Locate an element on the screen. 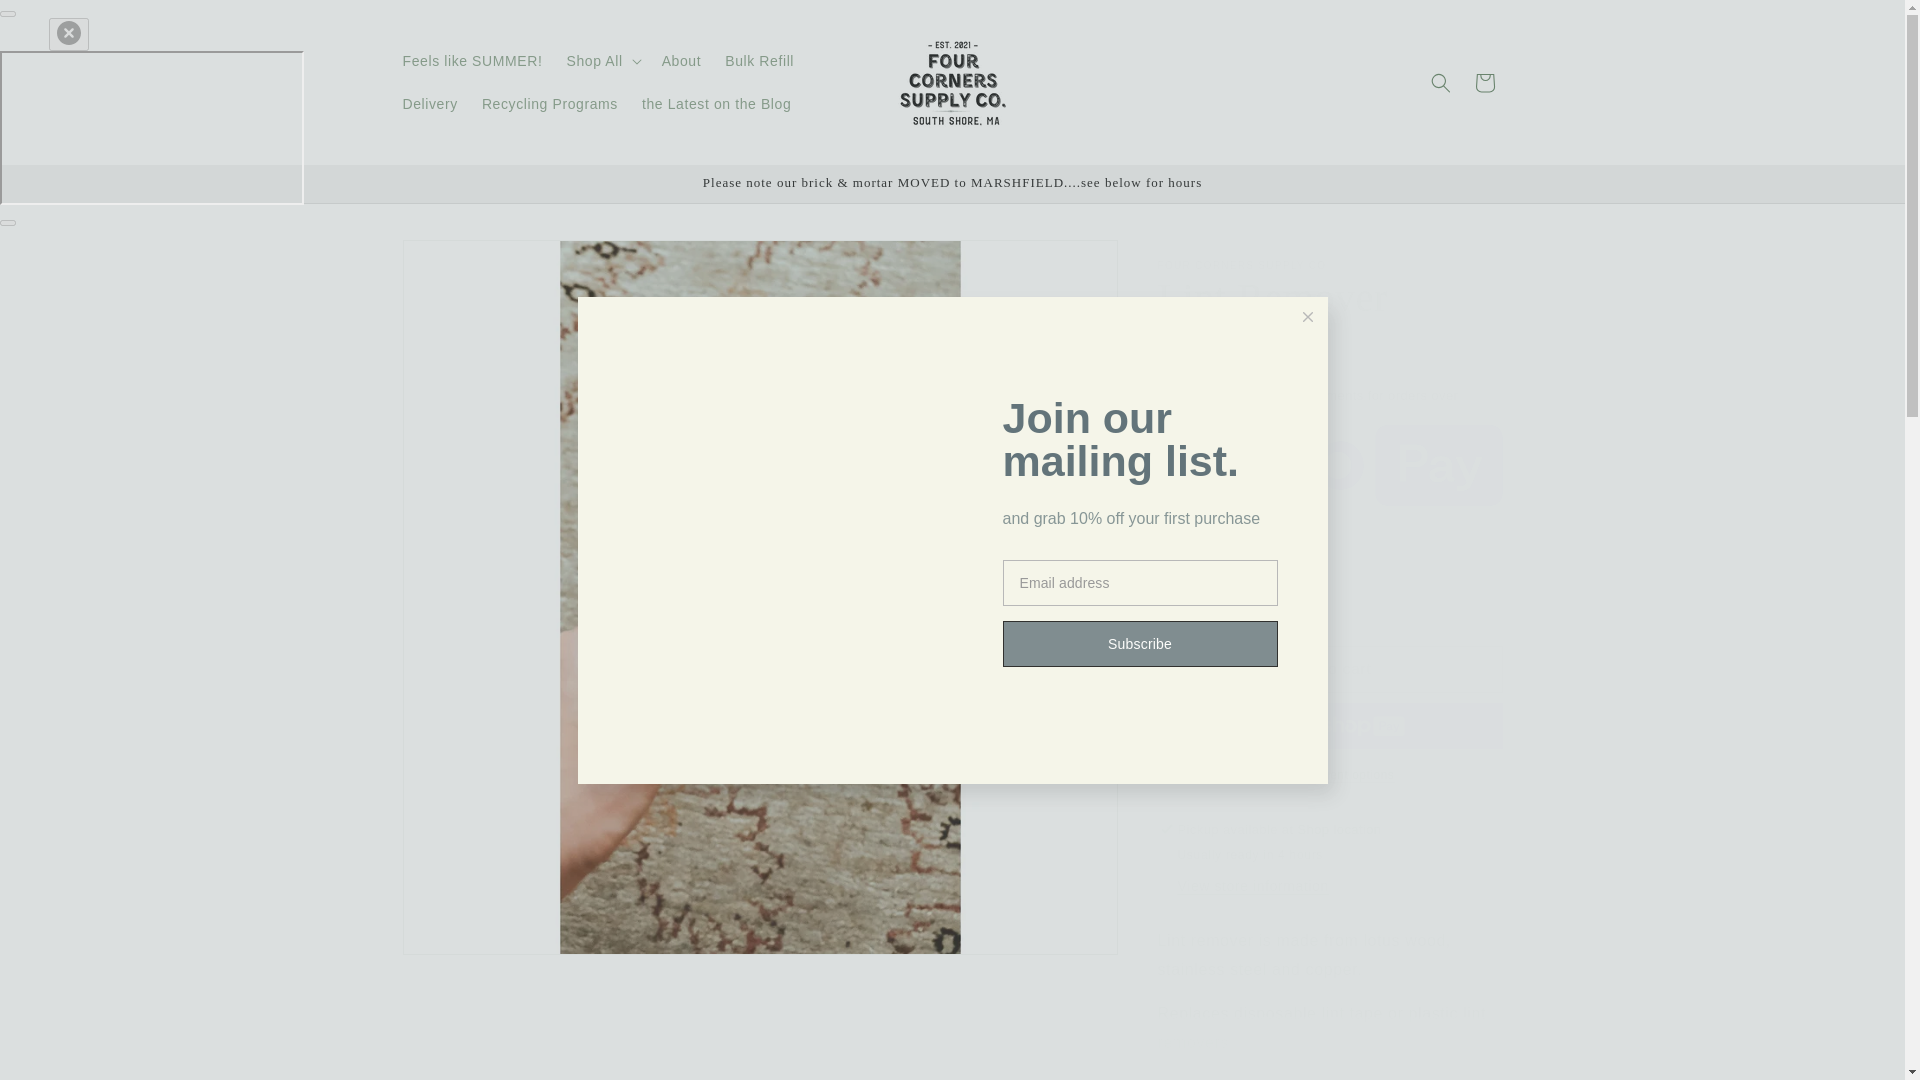  Feels like SUMMER! is located at coordinates (472, 60).